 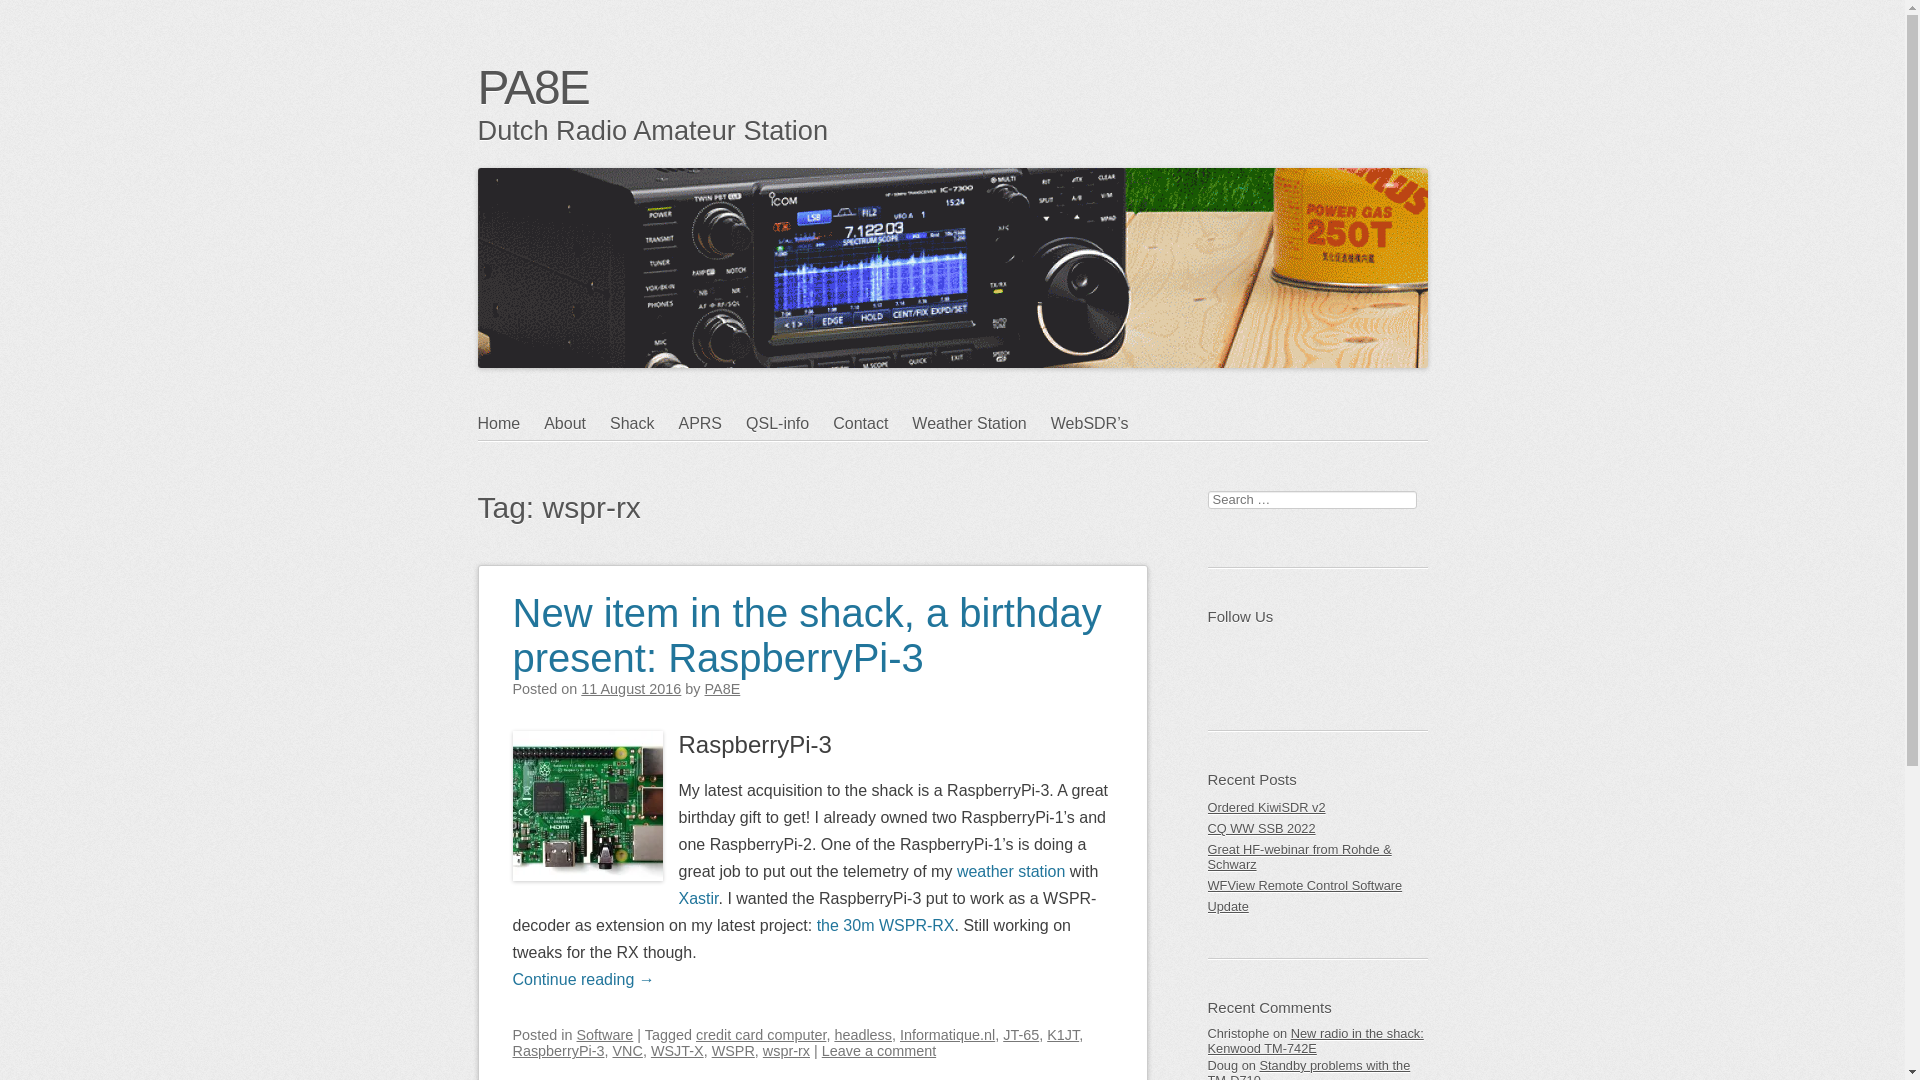 What do you see at coordinates (512, 424) in the screenshot?
I see `Frontpage of blog` at bounding box center [512, 424].